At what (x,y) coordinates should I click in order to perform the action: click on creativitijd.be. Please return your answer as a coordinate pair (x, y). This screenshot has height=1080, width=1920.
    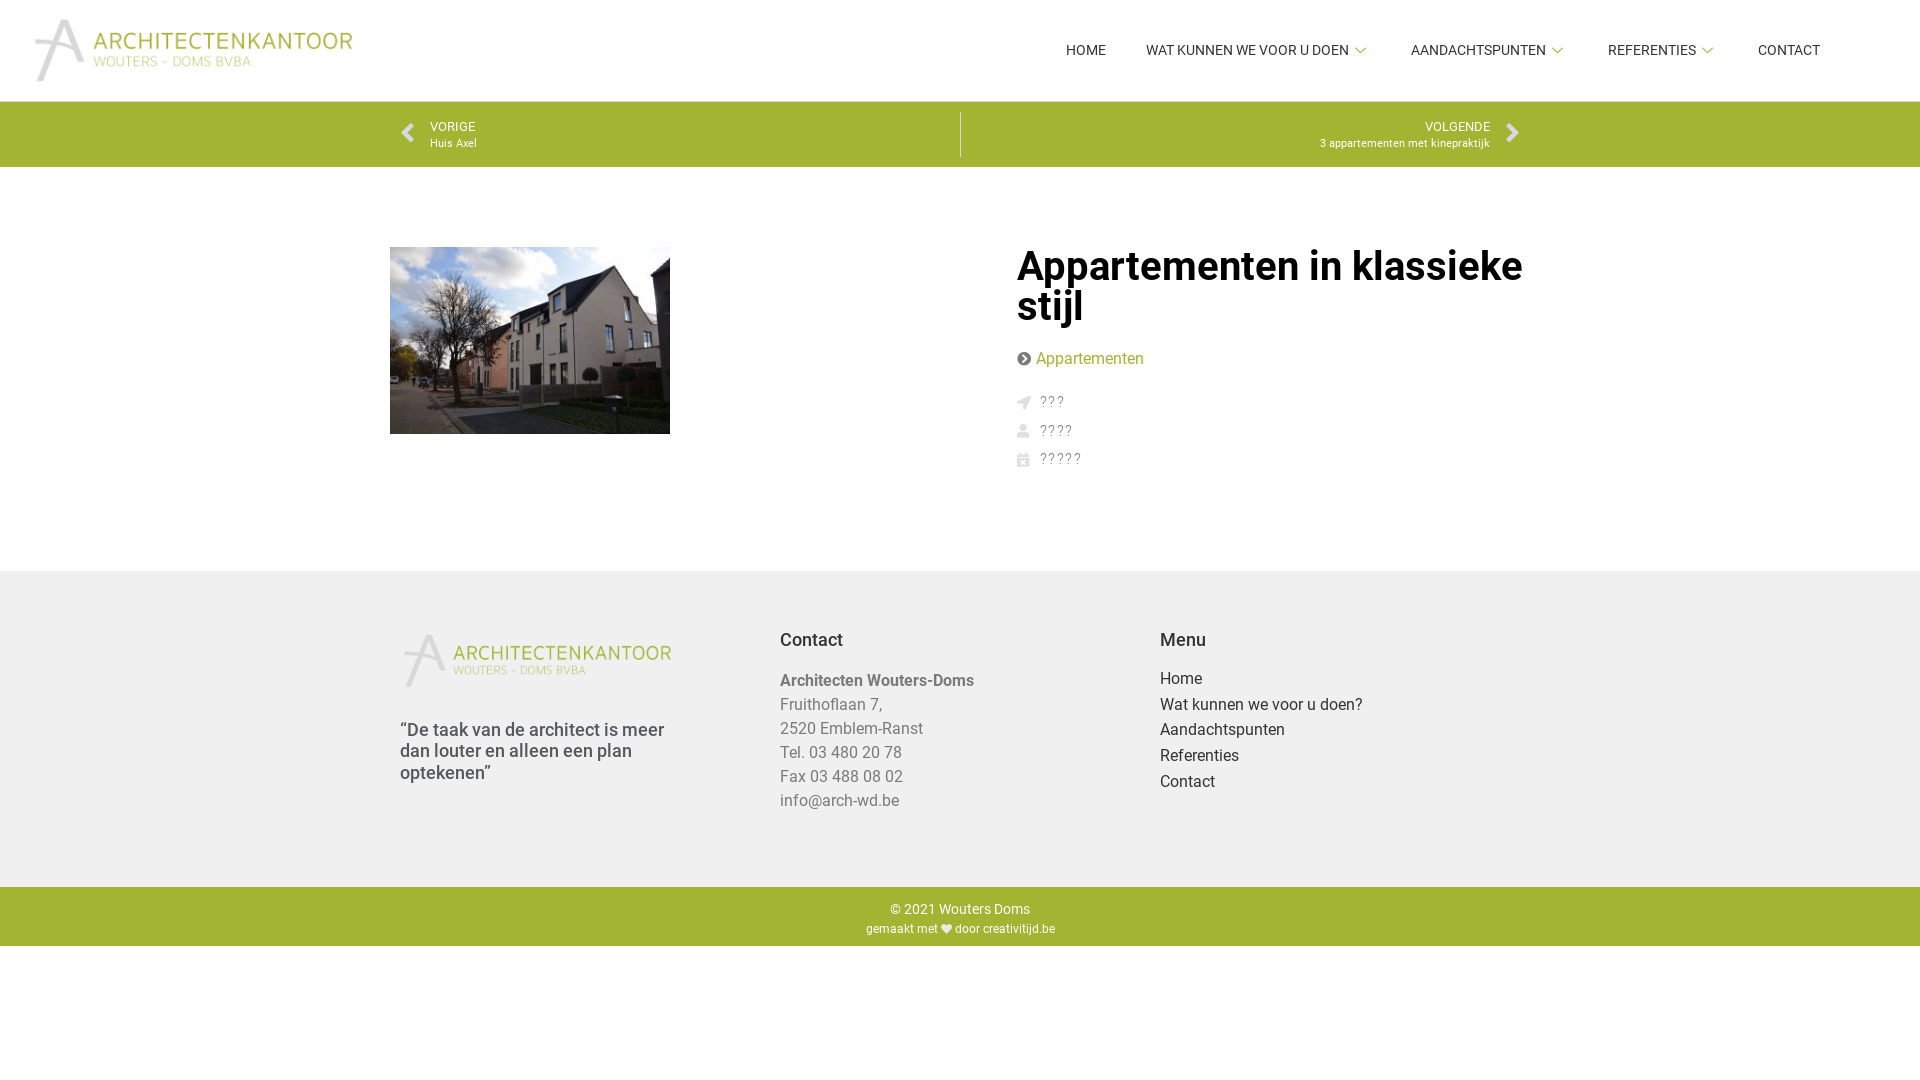
    Looking at the image, I should click on (1018, 929).